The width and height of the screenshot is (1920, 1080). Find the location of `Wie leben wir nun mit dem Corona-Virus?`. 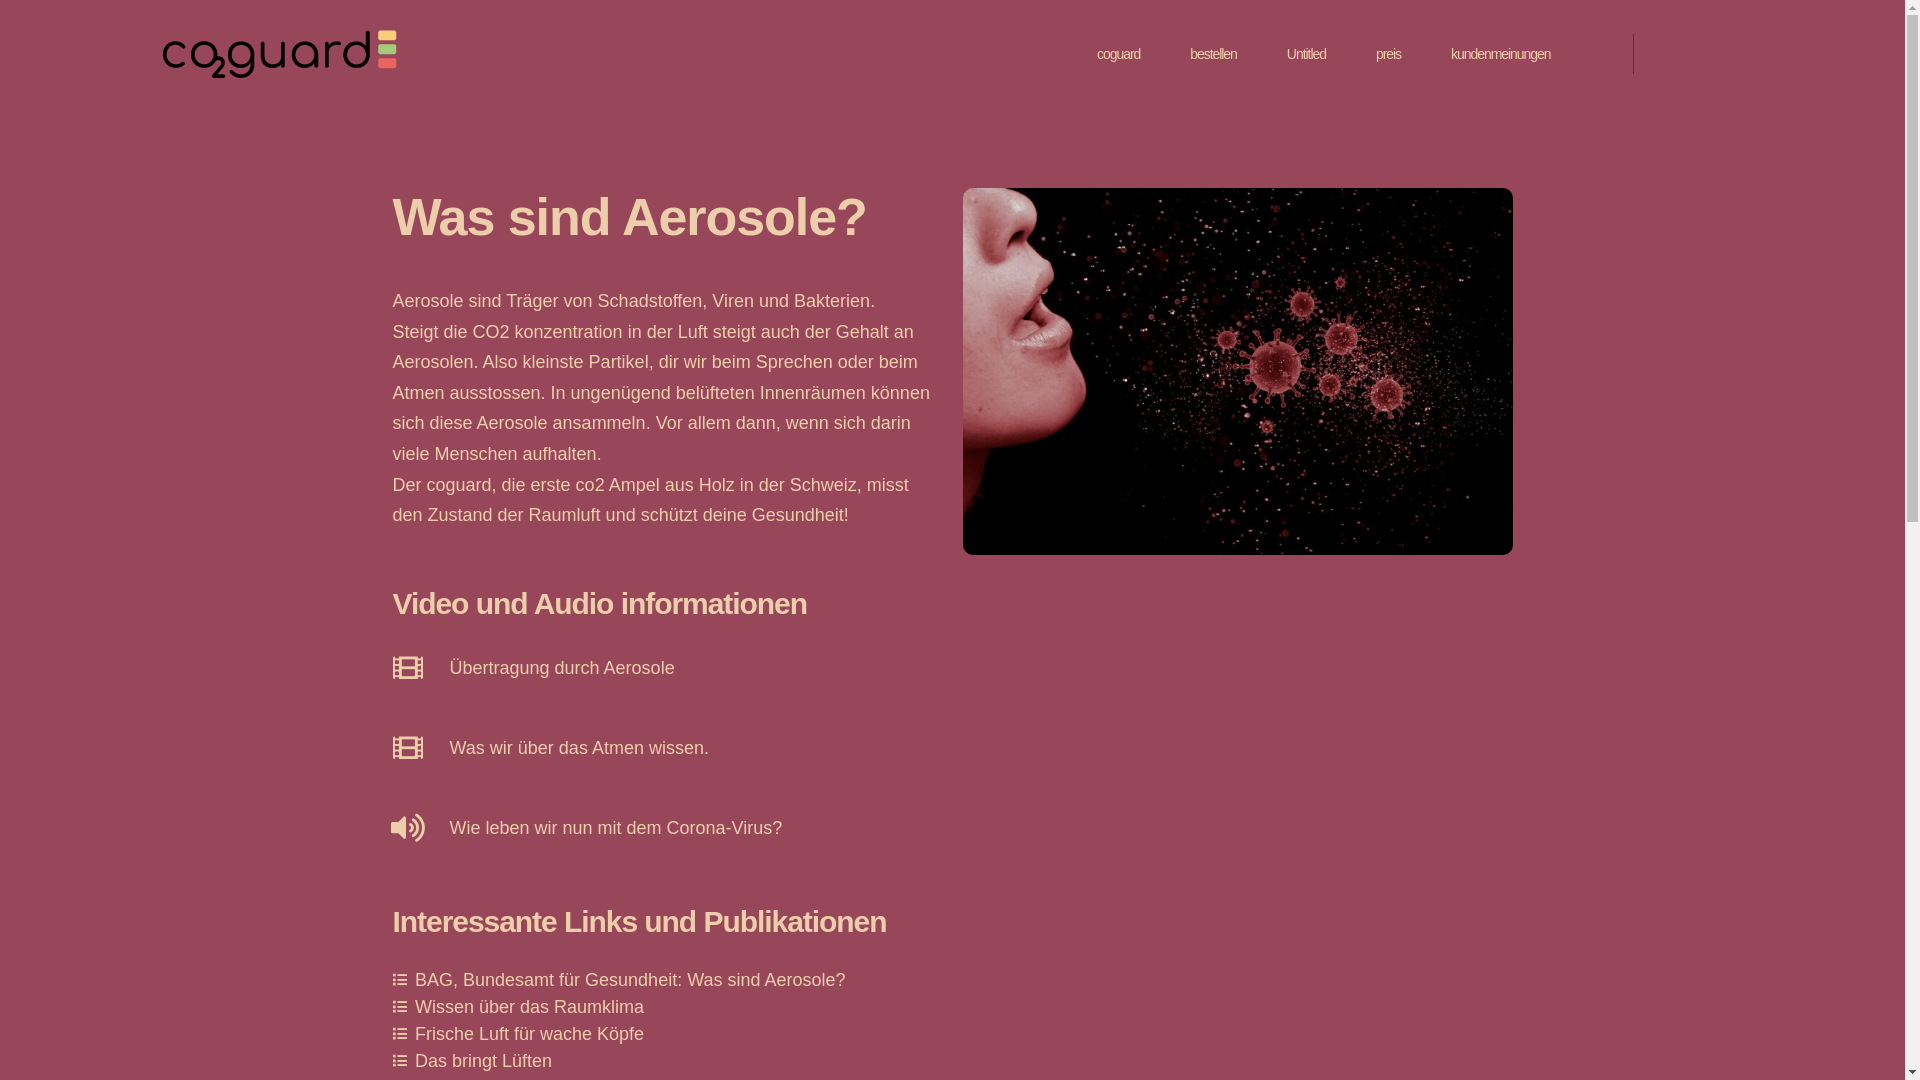

Wie leben wir nun mit dem Corona-Virus? is located at coordinates (616, 828).